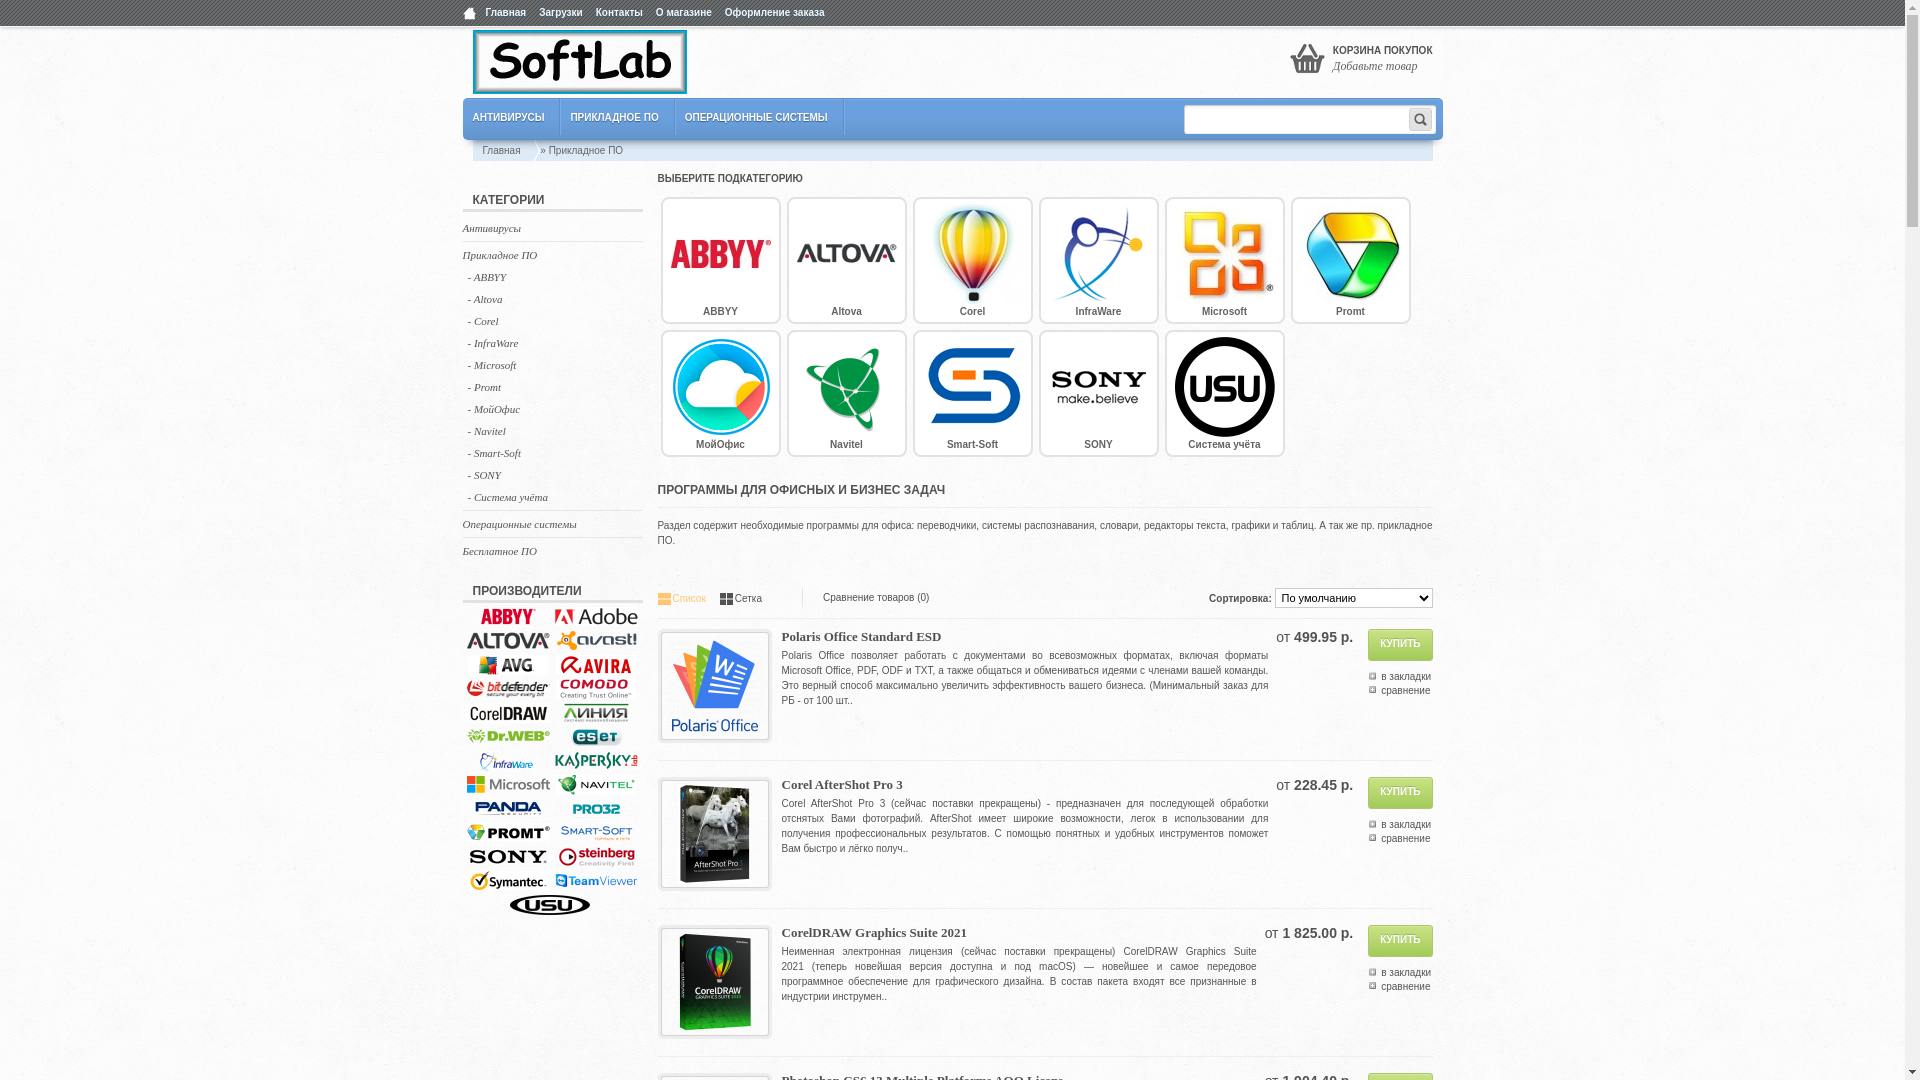 The width and height of the screenshot is (1920, 1080). Describe the element at coordinates (549, 343) in the screenshot. I see `- InfraWare` at that location.